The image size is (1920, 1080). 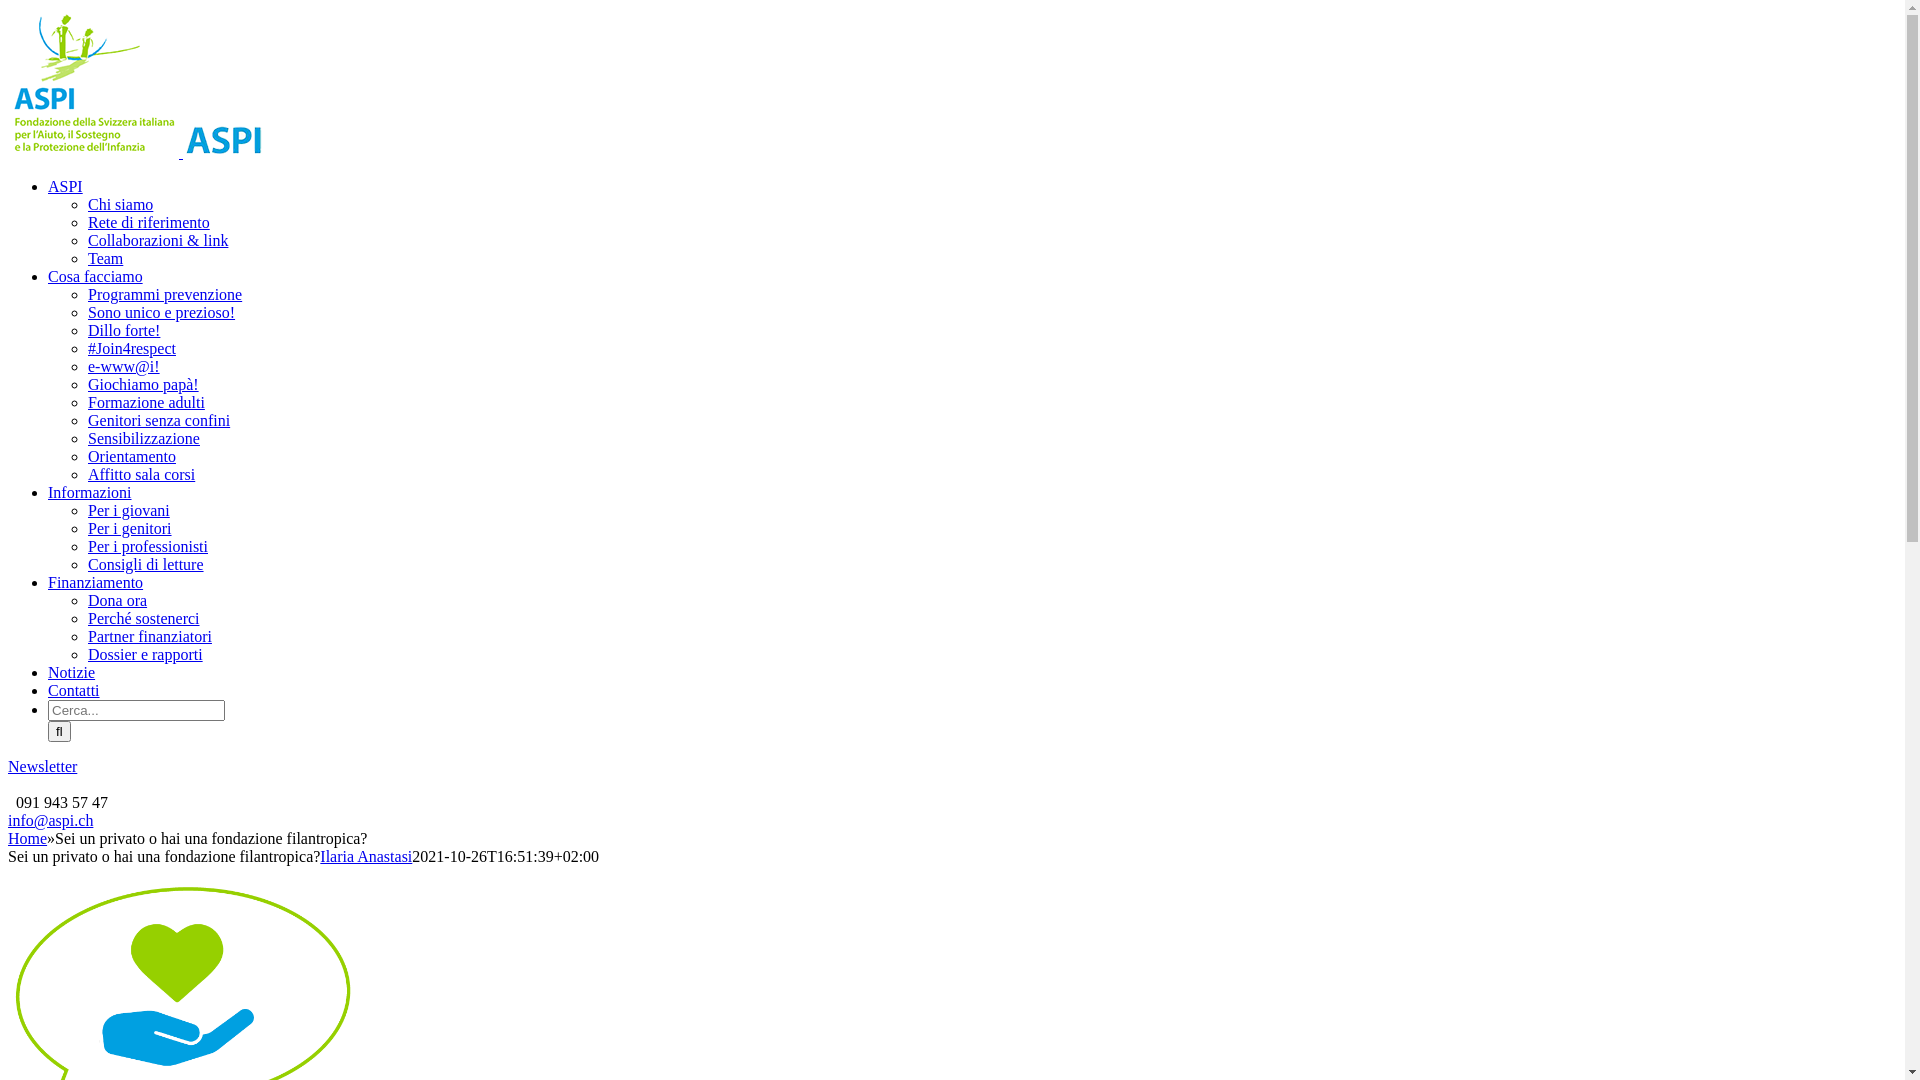 What do you see at coordinates (159, 420) in the screenshot?
I see `Genitori senza confini` at bounding box center [159, 420].